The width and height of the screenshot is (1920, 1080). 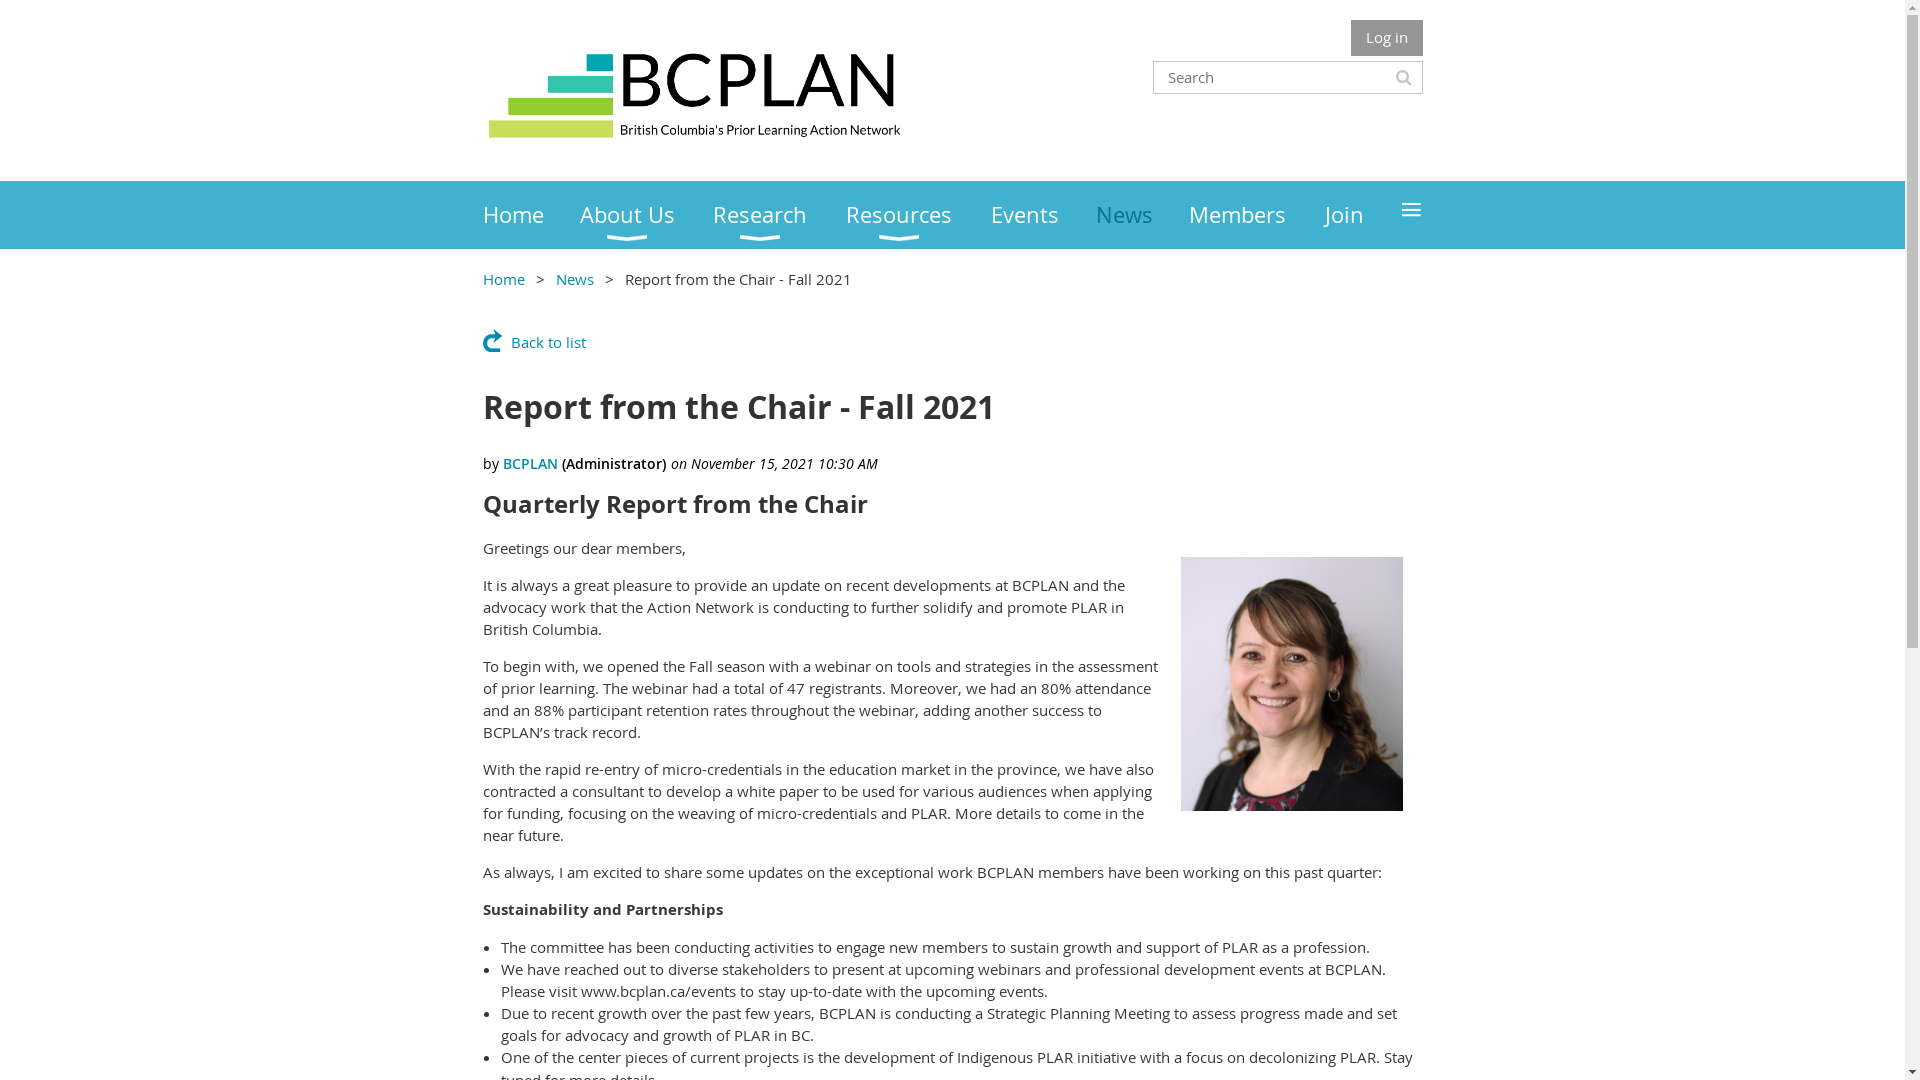 I want to click on Research, so click(x=780, y=215).